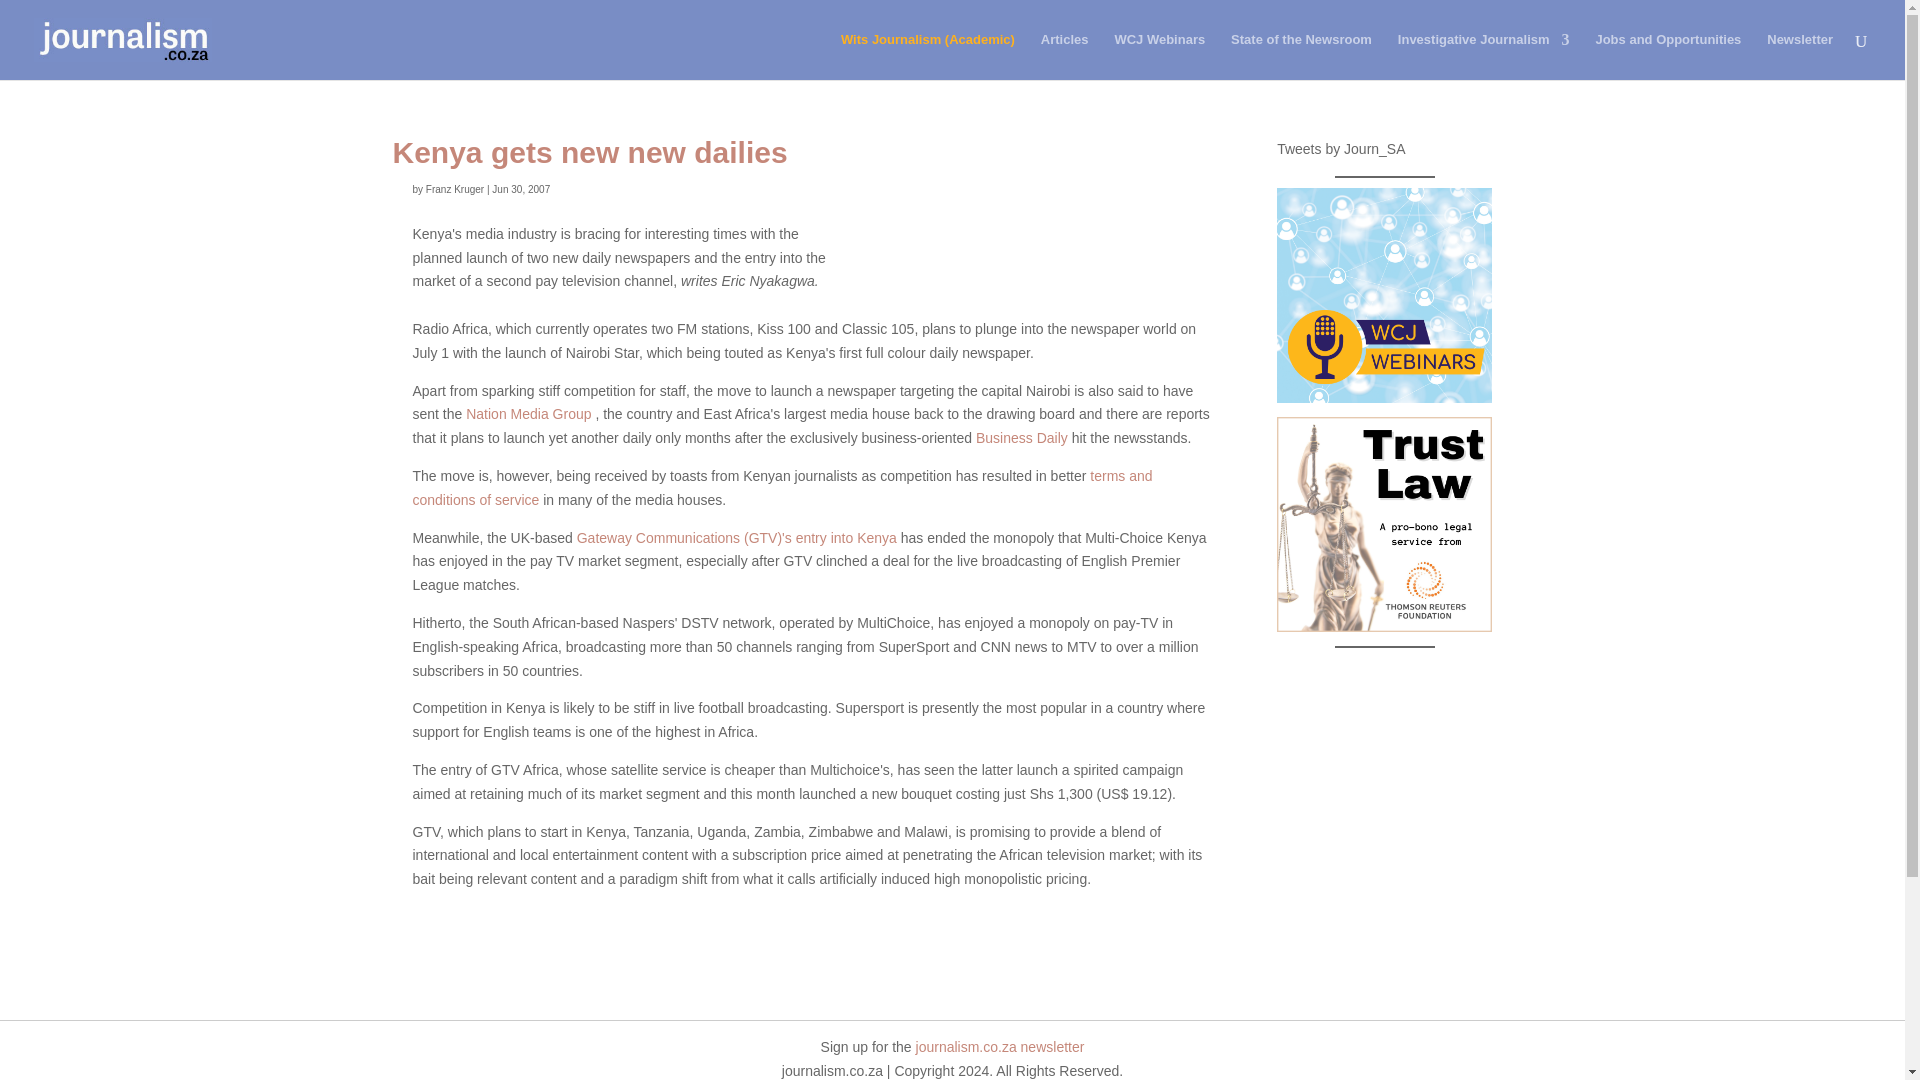 This screenshot has height=1080, width=1920. I want to click on Franz Kruger, so click(454, 189).